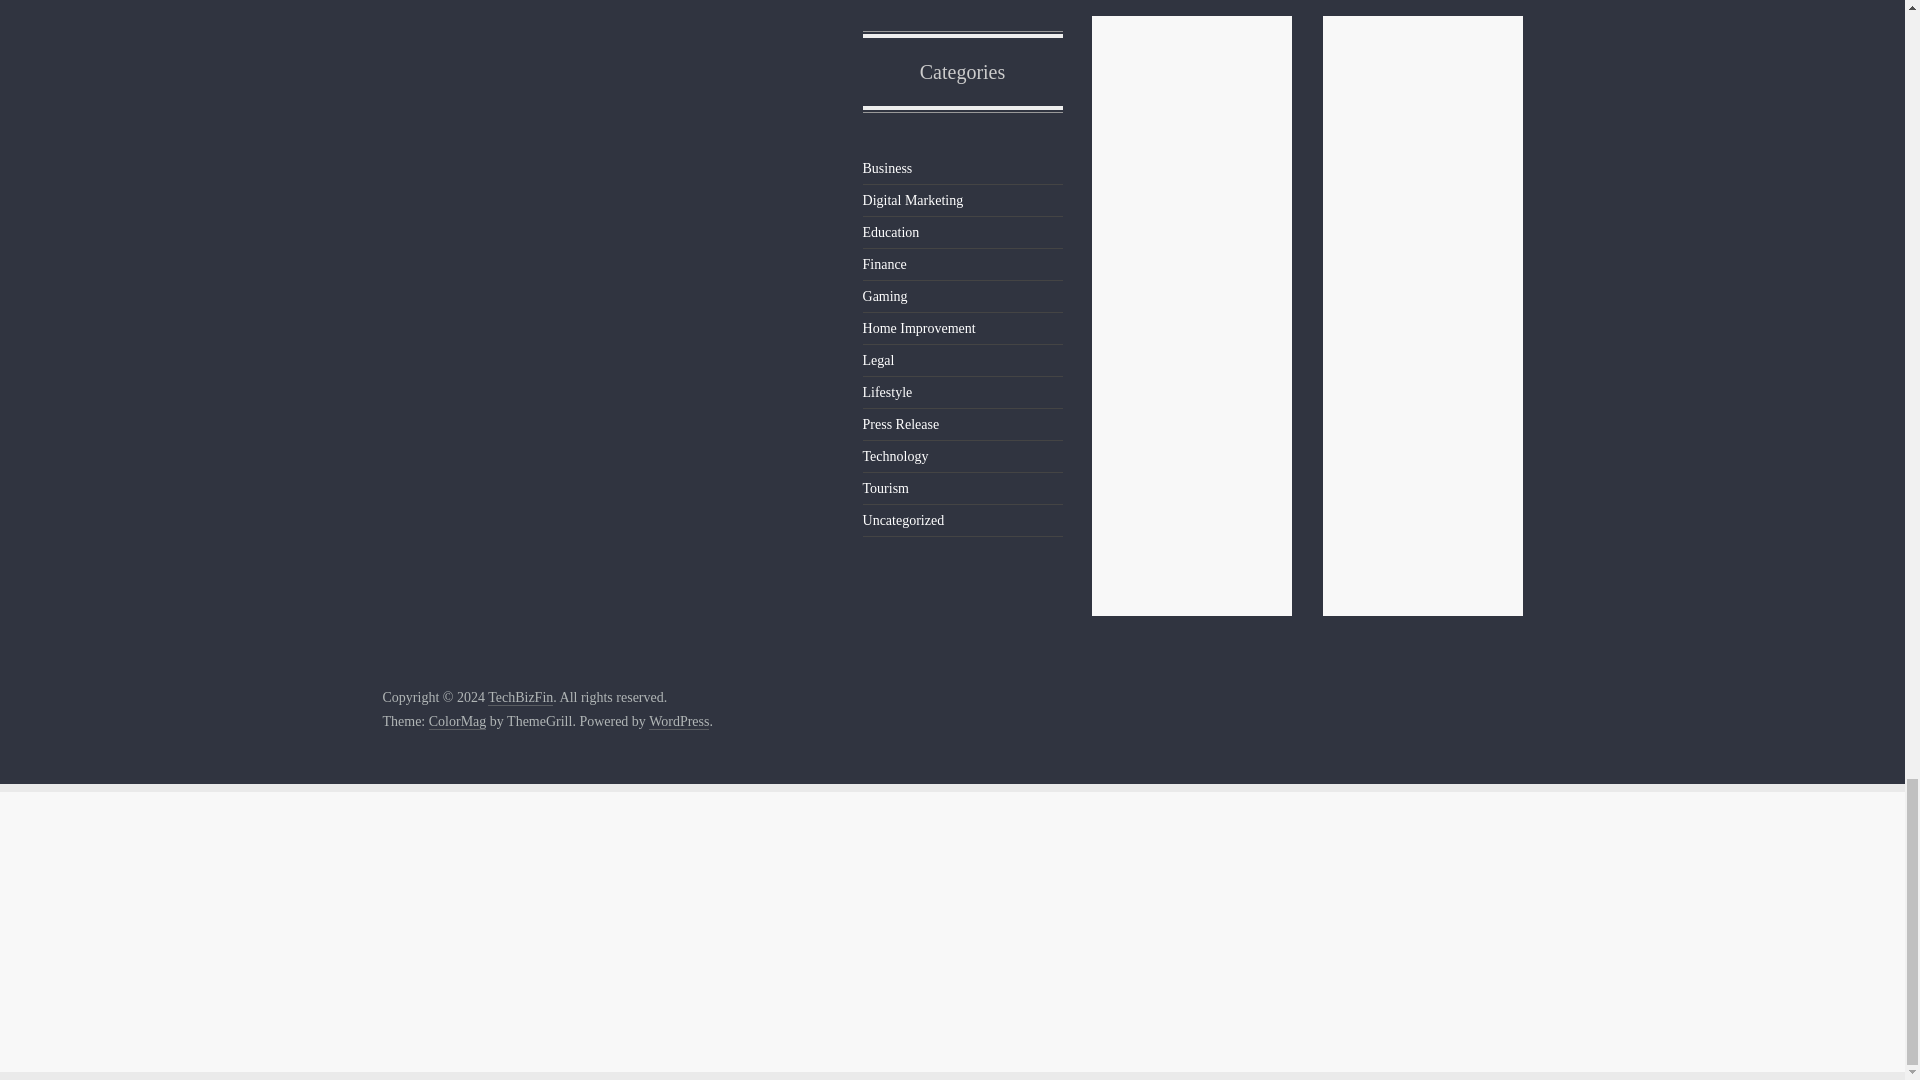 The height and width of the screenshot is (1080, 1920). What do you see at coordinates (678, 722) in the screenshot?
I see `WordPress` at bounding box center [678, 722].